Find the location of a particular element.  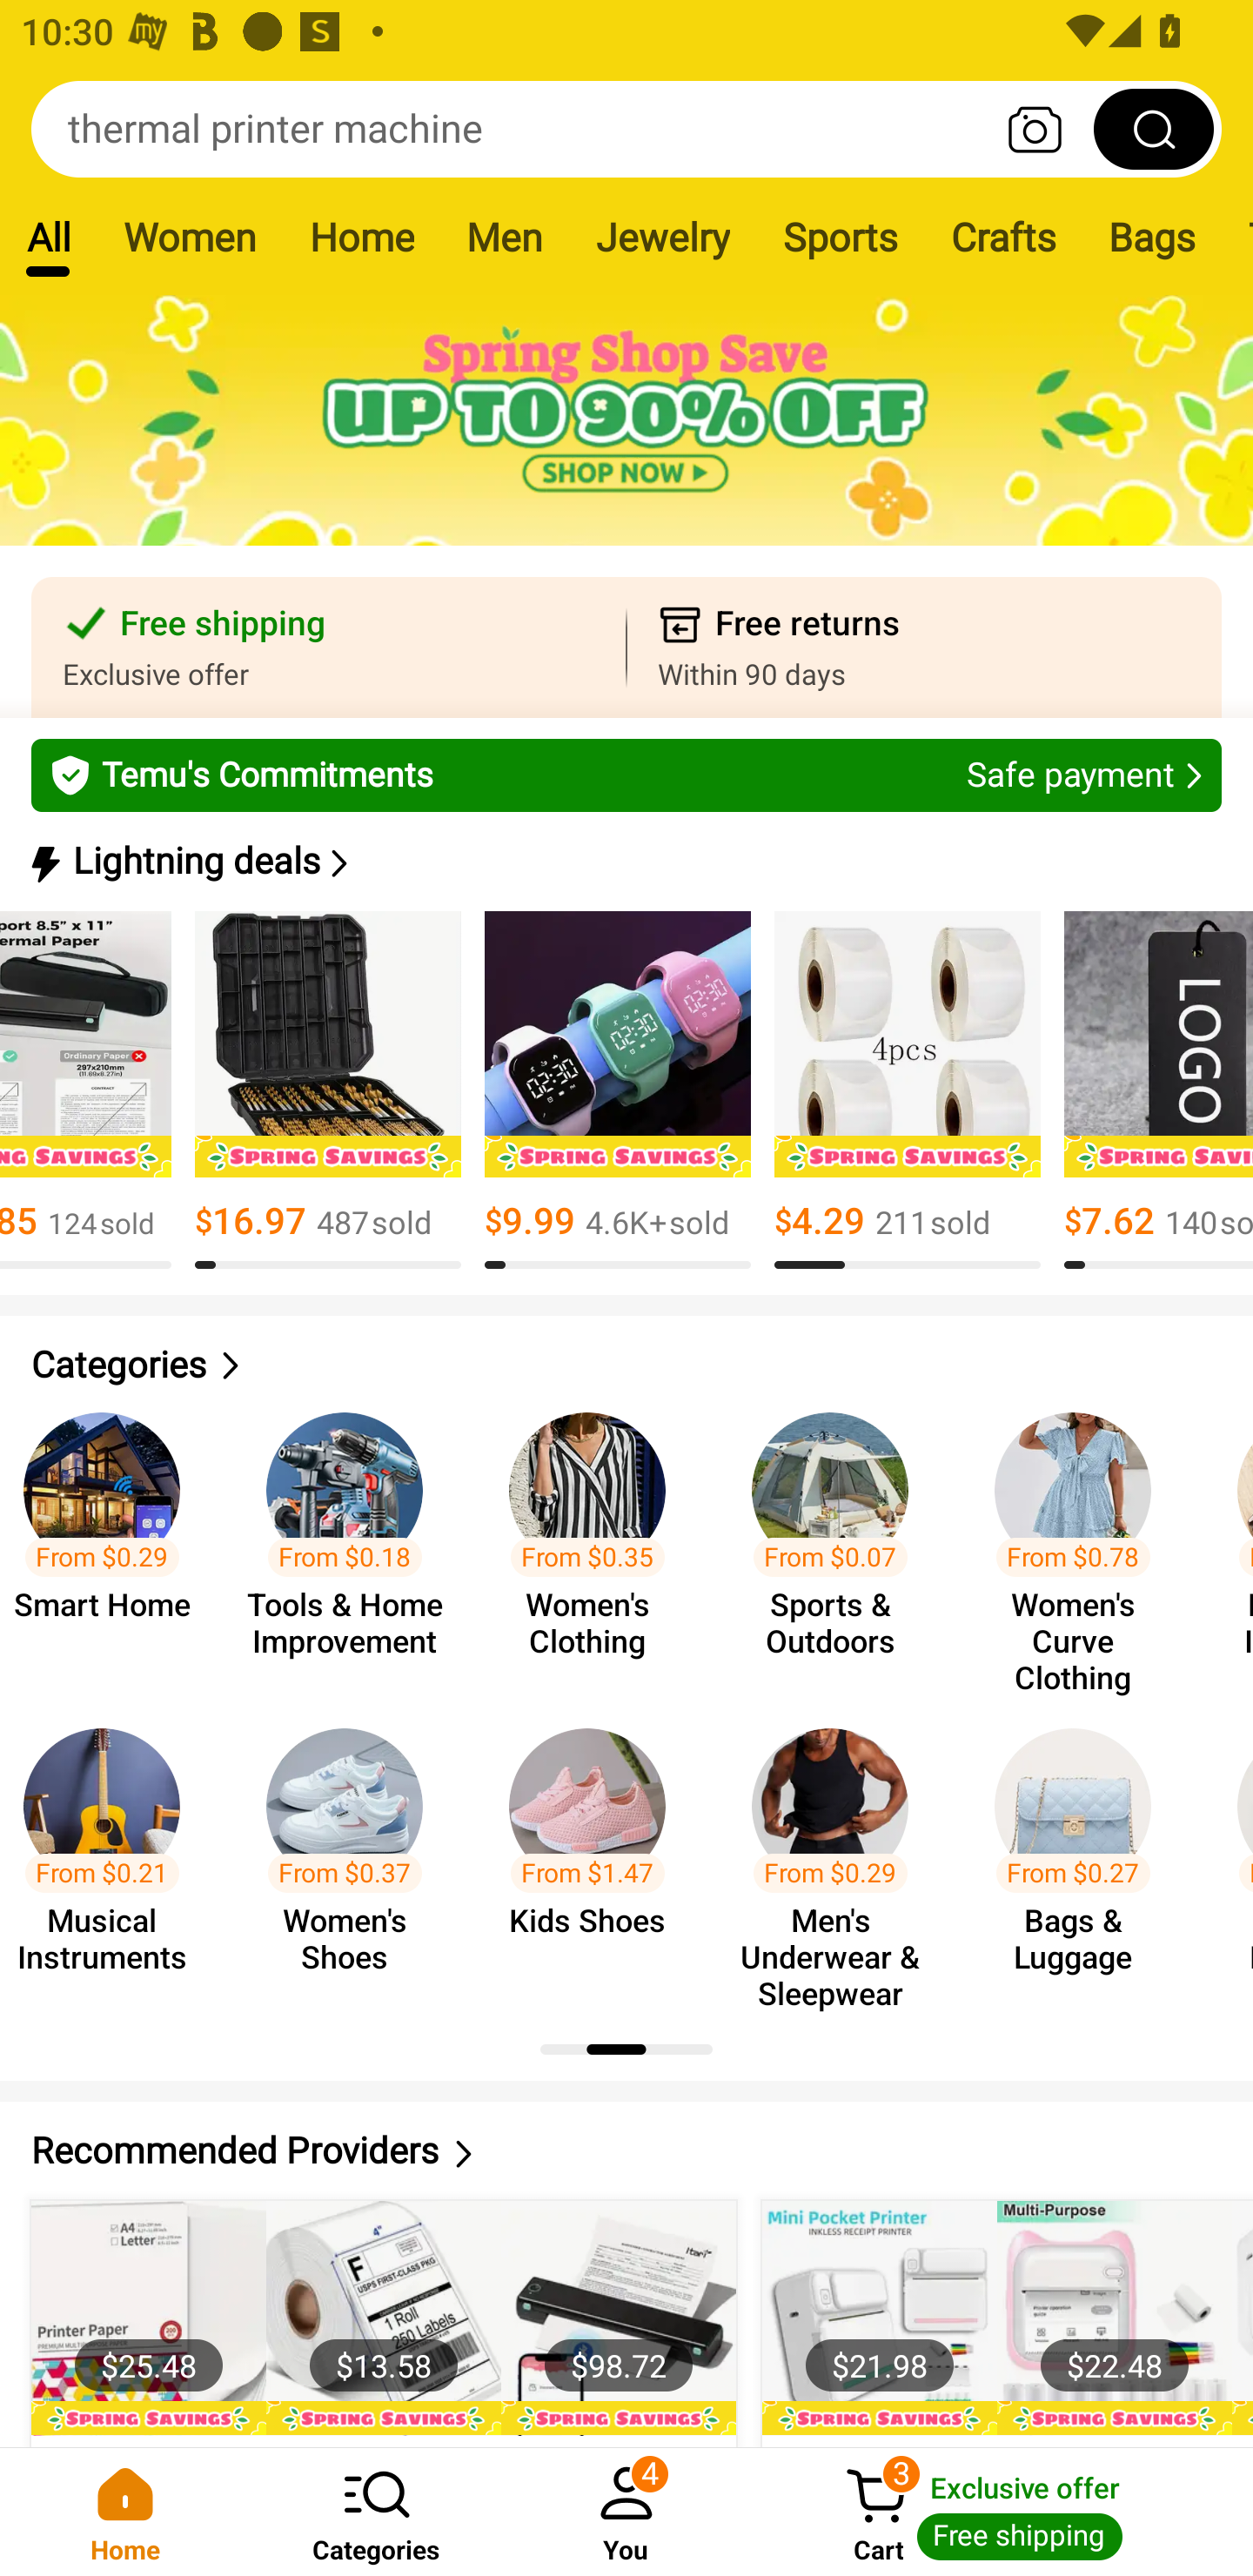

Bags is located at coordinates (1152, 237).